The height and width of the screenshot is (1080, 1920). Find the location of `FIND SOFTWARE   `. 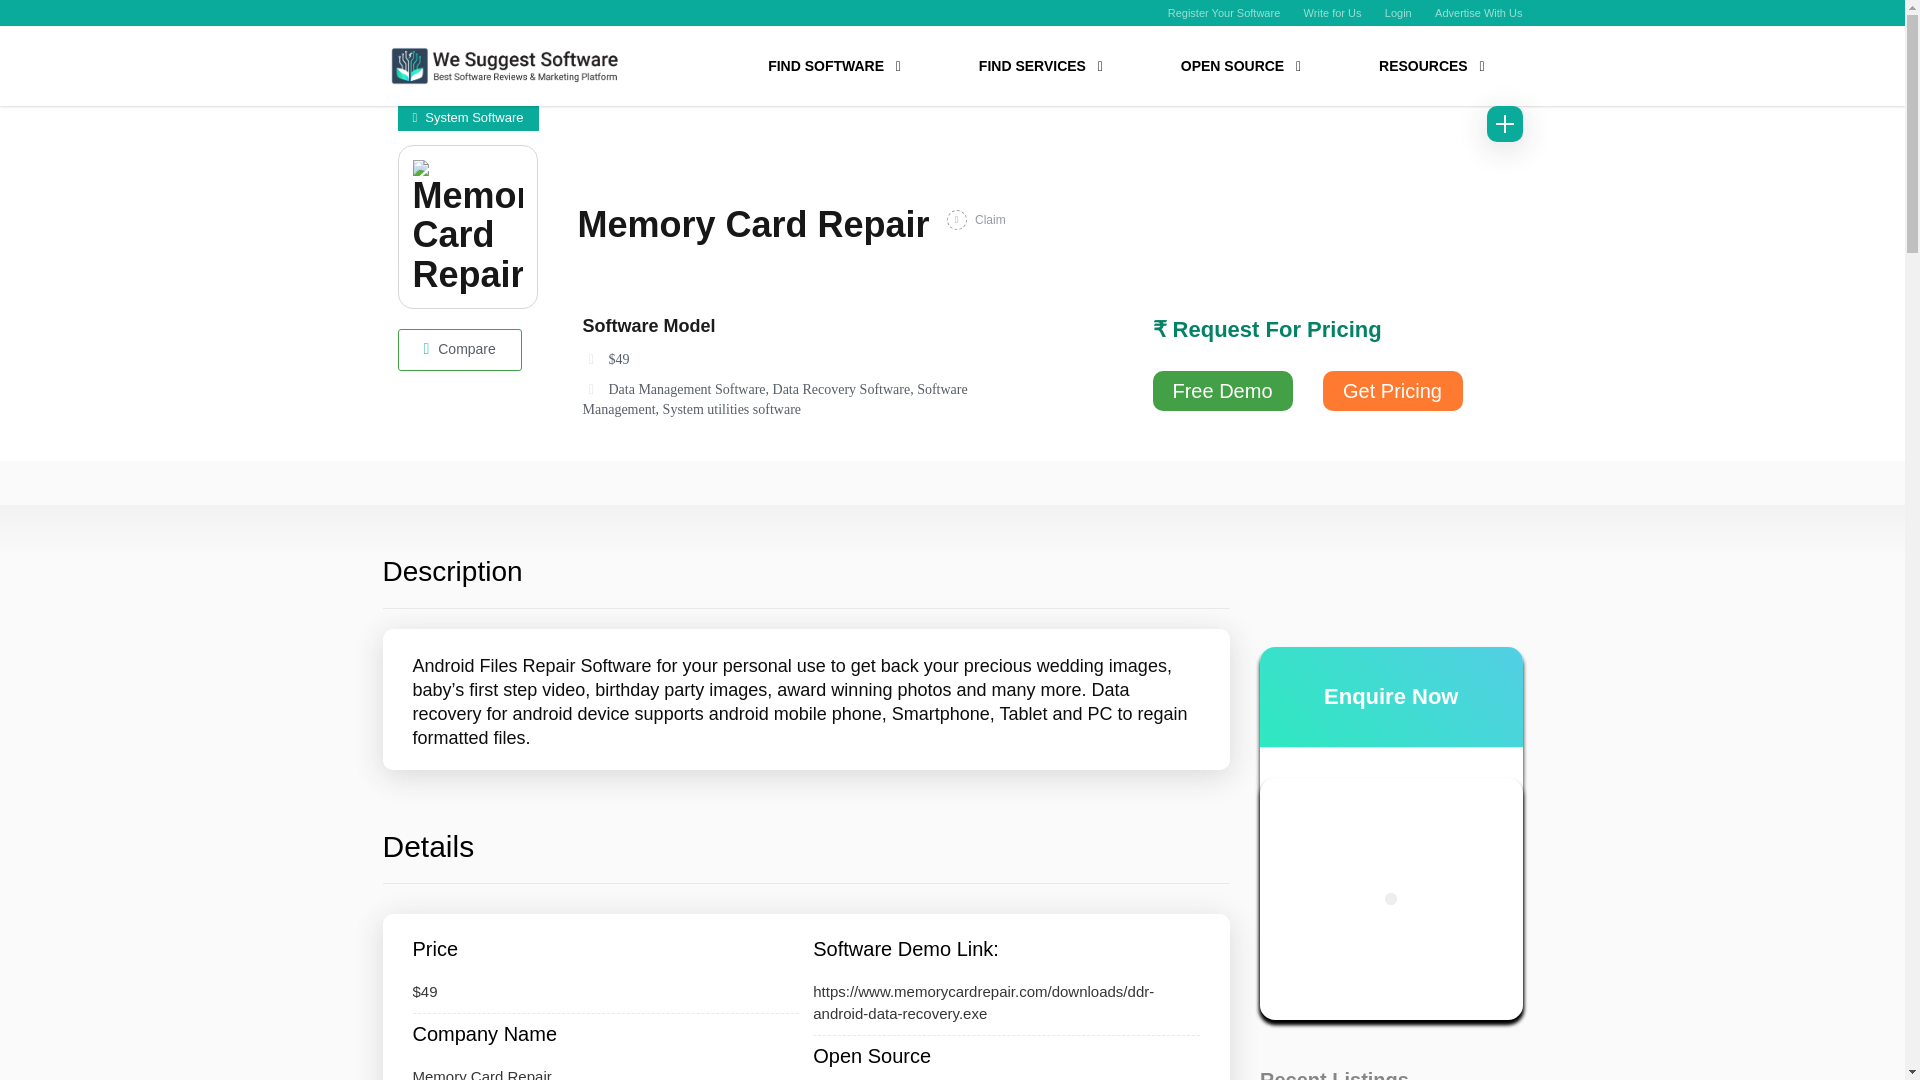

FIND SOFTWARE    is located at coordinates (834, 67).